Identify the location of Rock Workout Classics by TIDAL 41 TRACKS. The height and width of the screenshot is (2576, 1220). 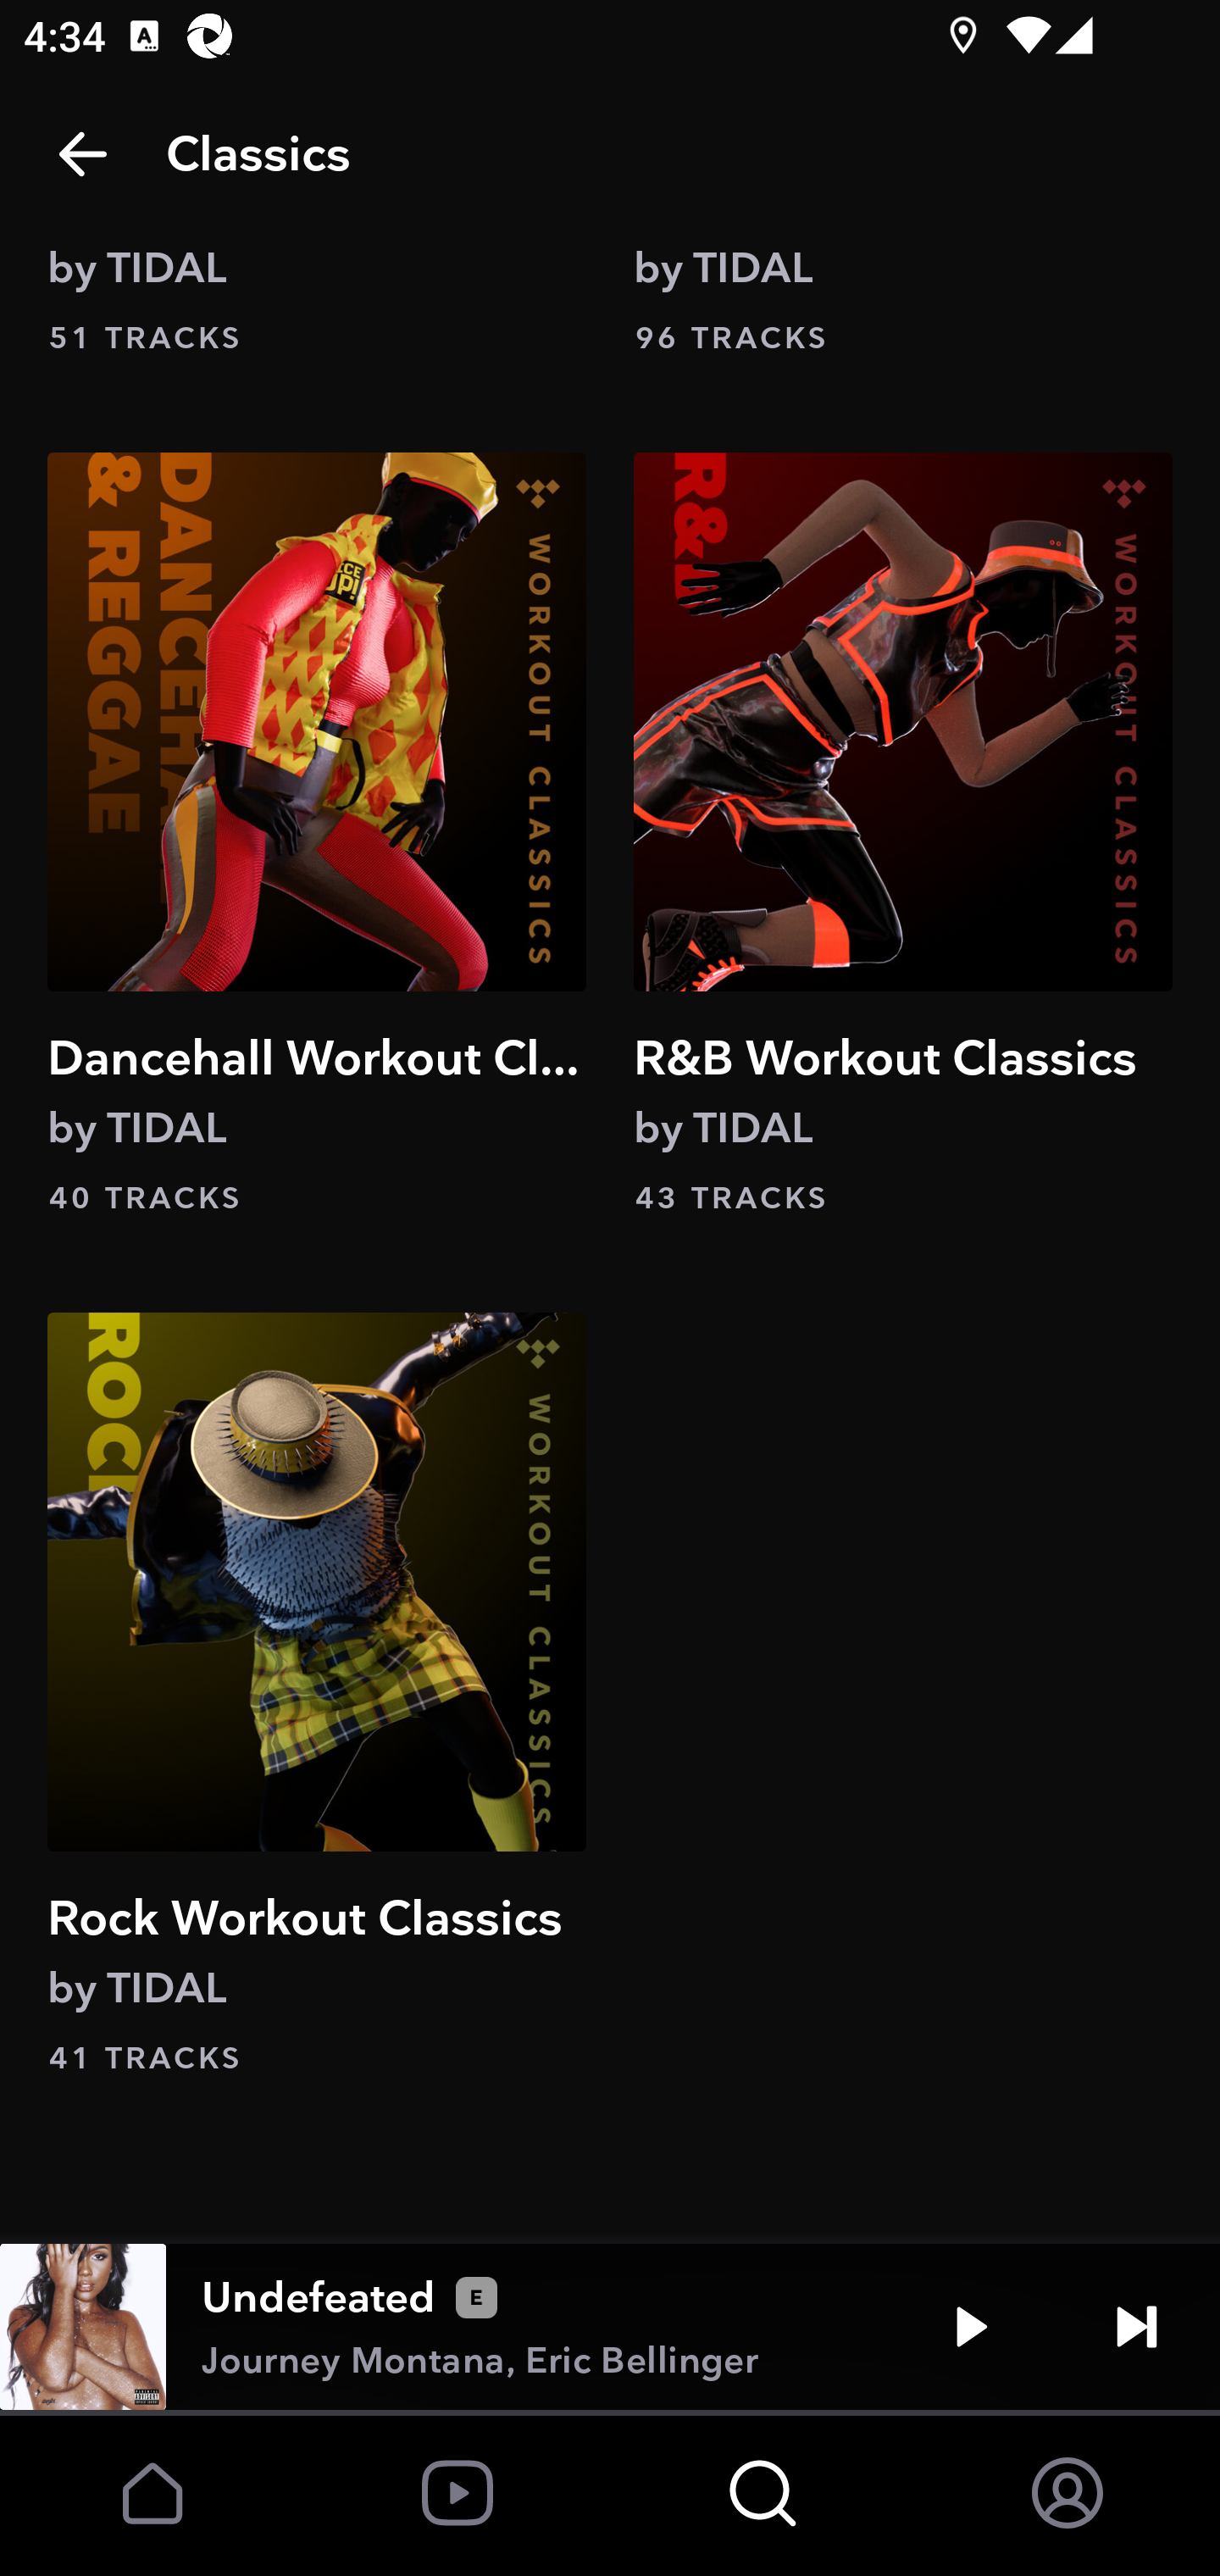
(317, 1696).